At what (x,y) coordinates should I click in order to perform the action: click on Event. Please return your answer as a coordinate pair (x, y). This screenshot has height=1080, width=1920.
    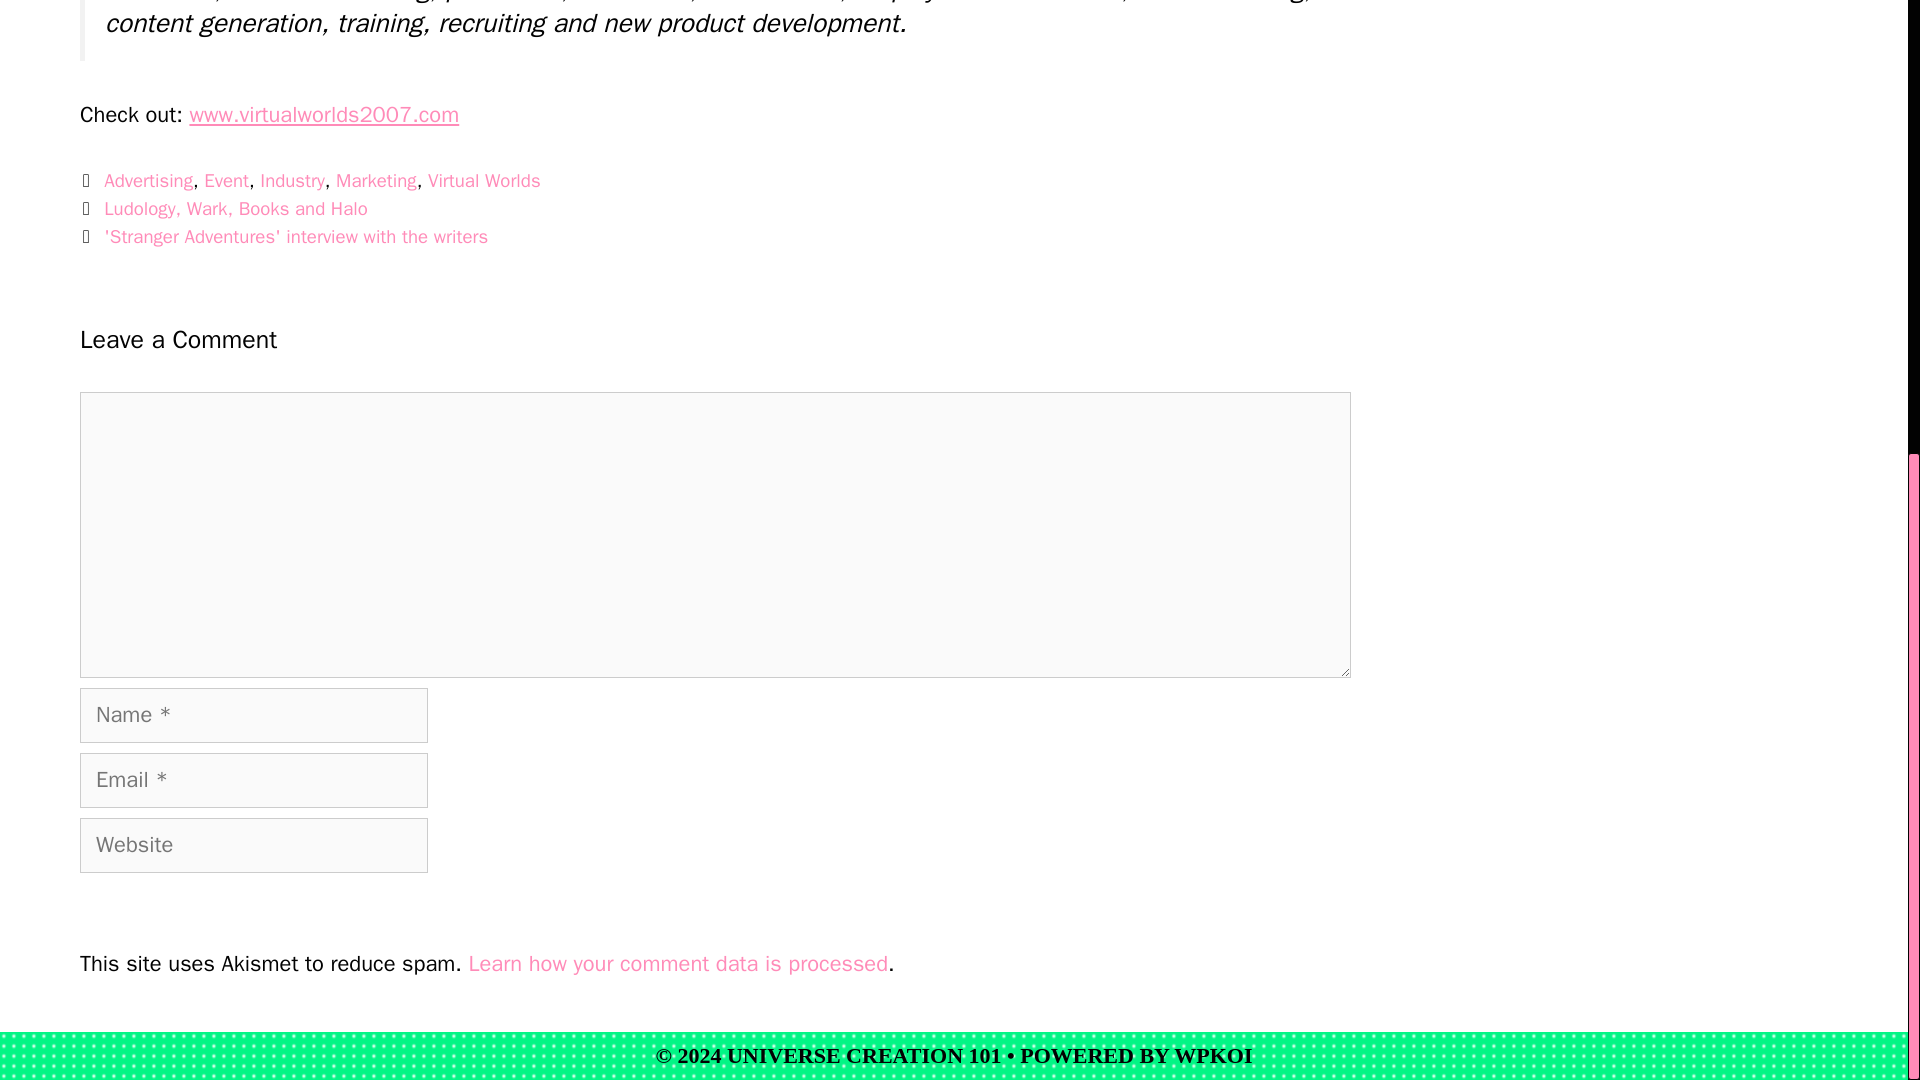
    Looking at the image, I should click on (226, 180).